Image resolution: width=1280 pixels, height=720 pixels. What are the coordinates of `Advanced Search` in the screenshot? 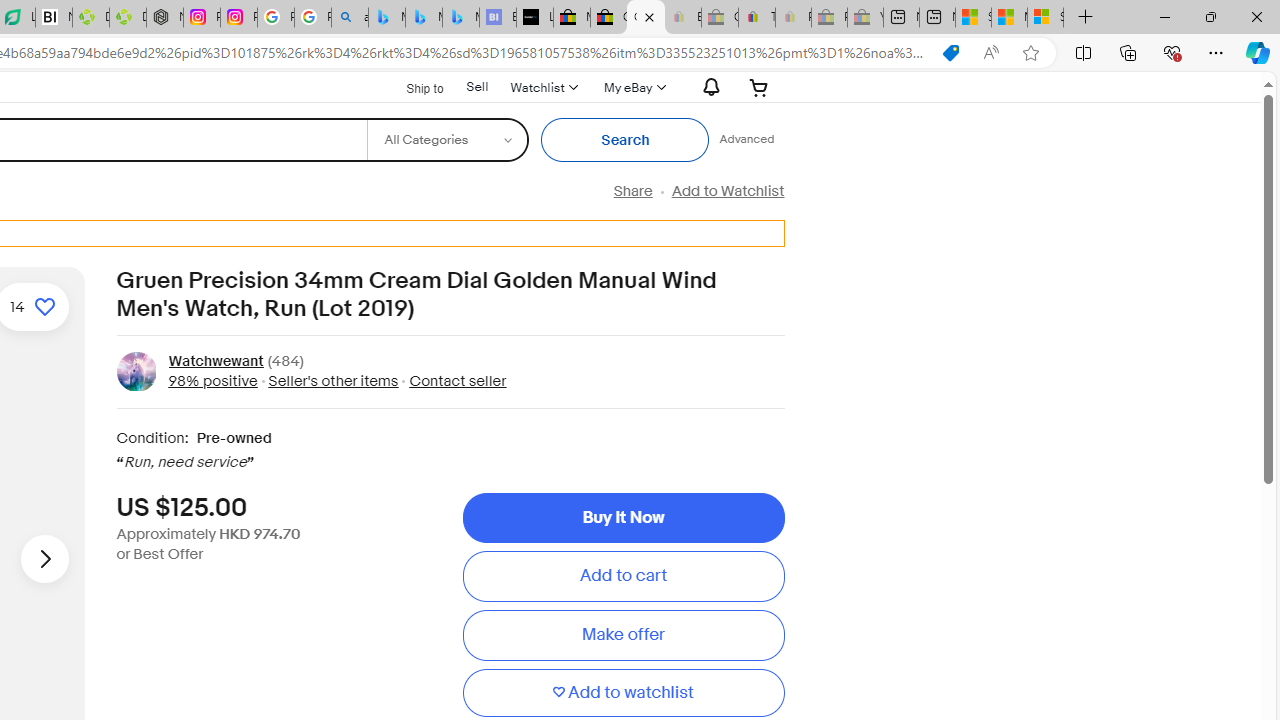 It's located at (746, 140).